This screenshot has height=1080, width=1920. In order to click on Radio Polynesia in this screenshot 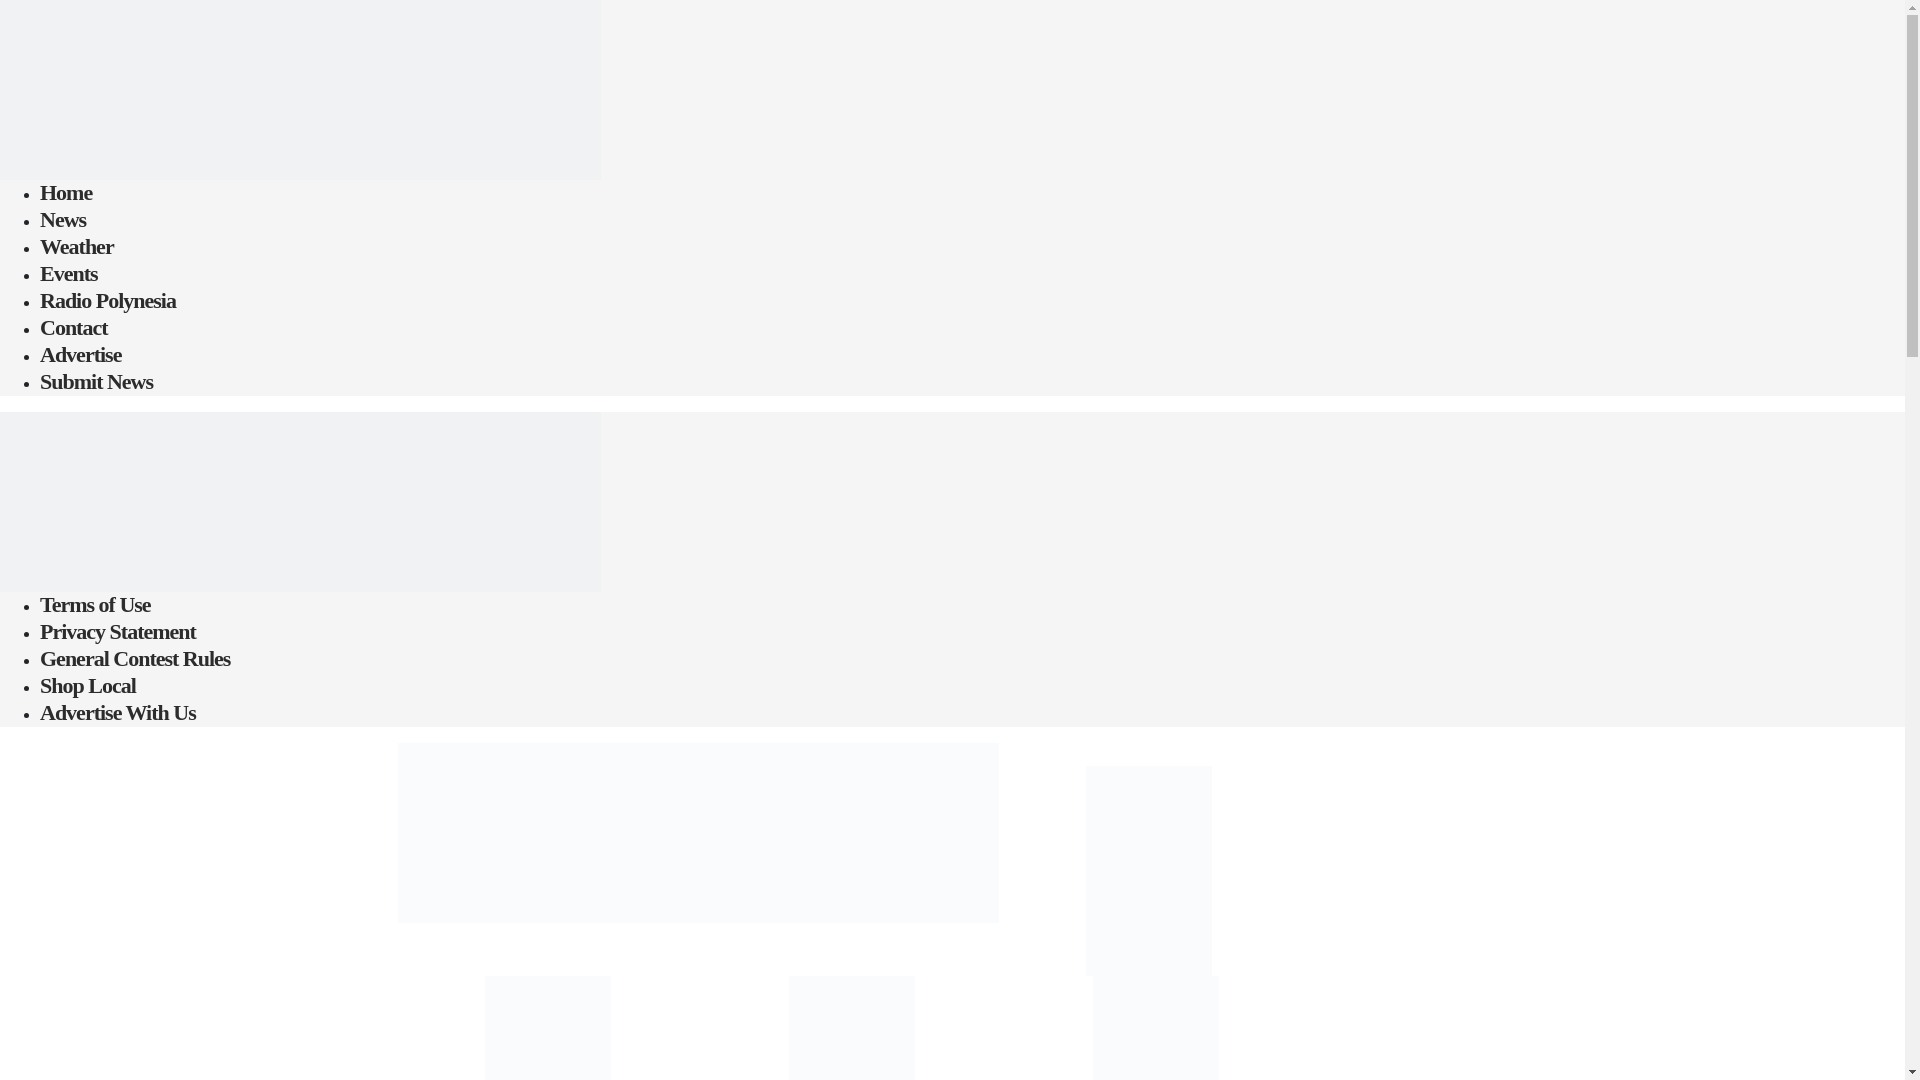, I will do `click(108, 300)`.